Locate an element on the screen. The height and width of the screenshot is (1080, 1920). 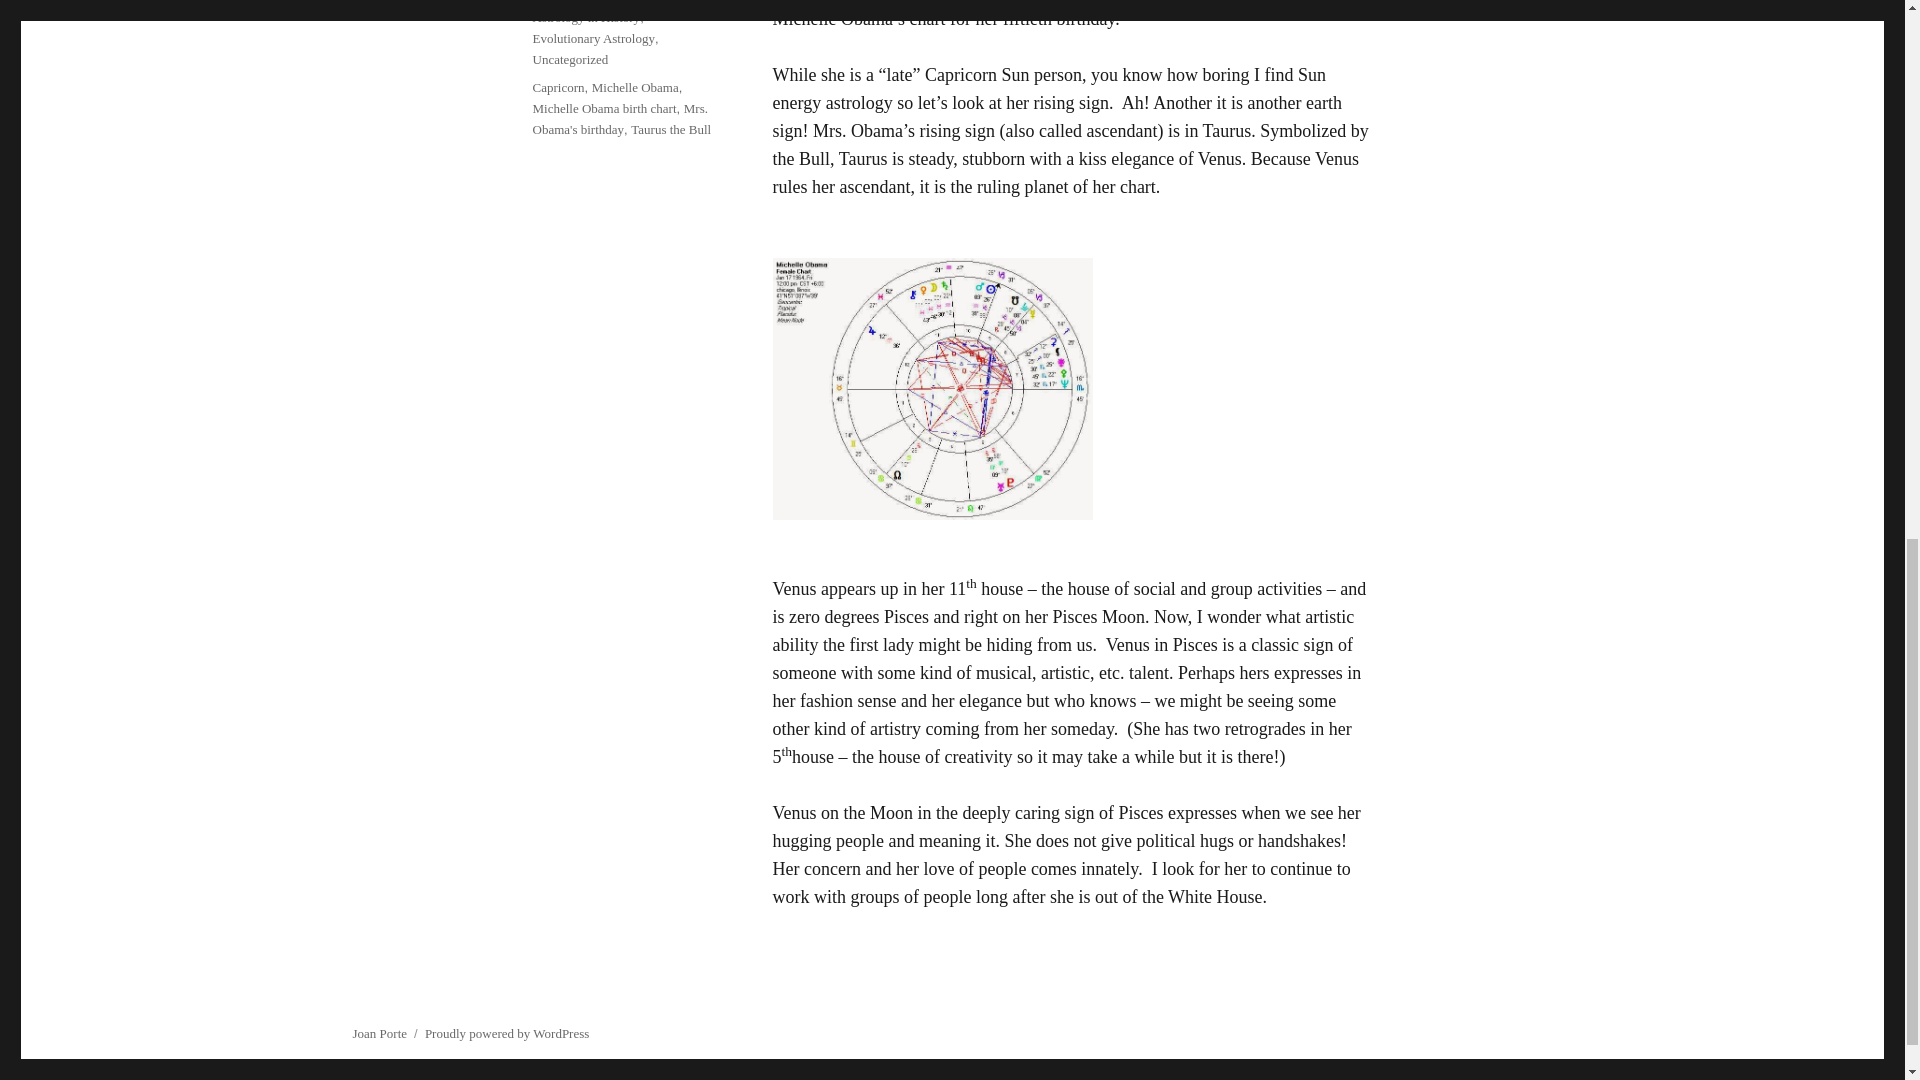
Mrs. Obama's birthday is located at coordinates (618, 119).